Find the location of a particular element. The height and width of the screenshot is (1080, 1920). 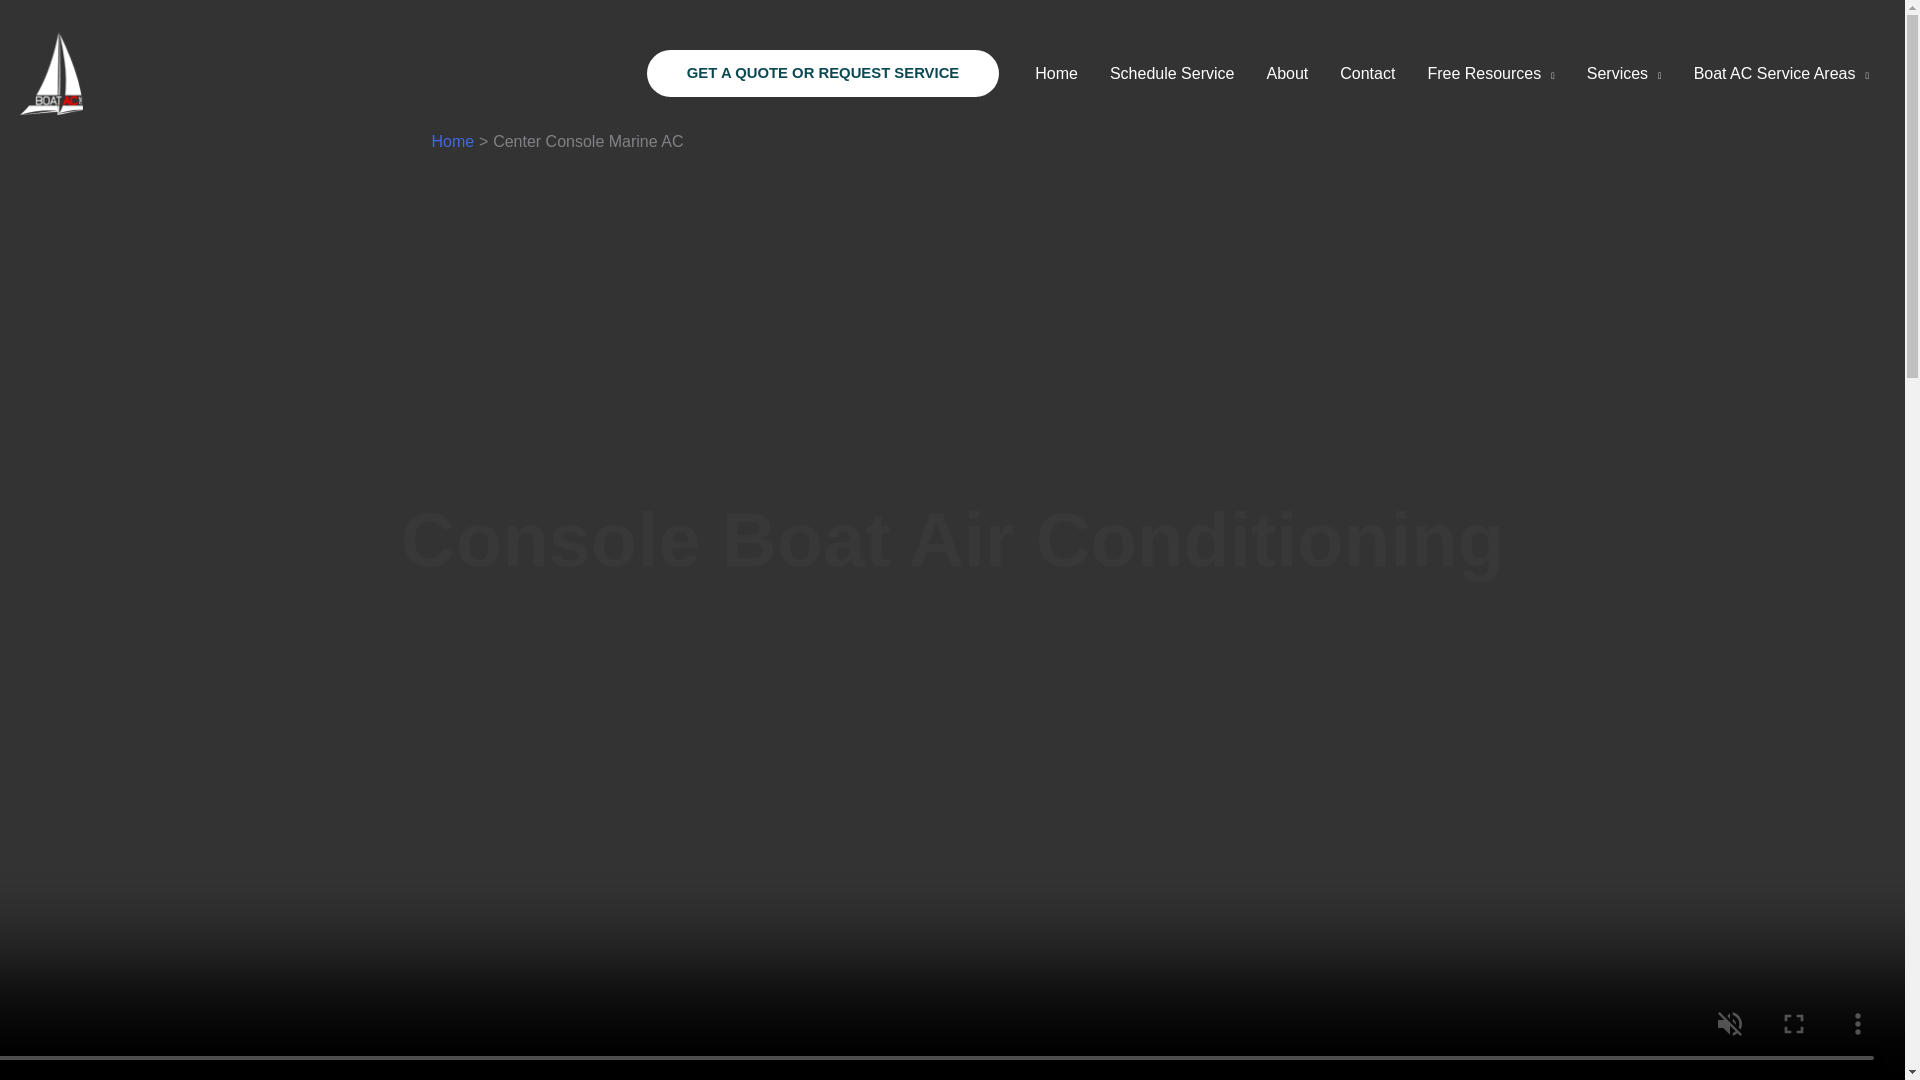

Services is located at coordinates (1624, 74).